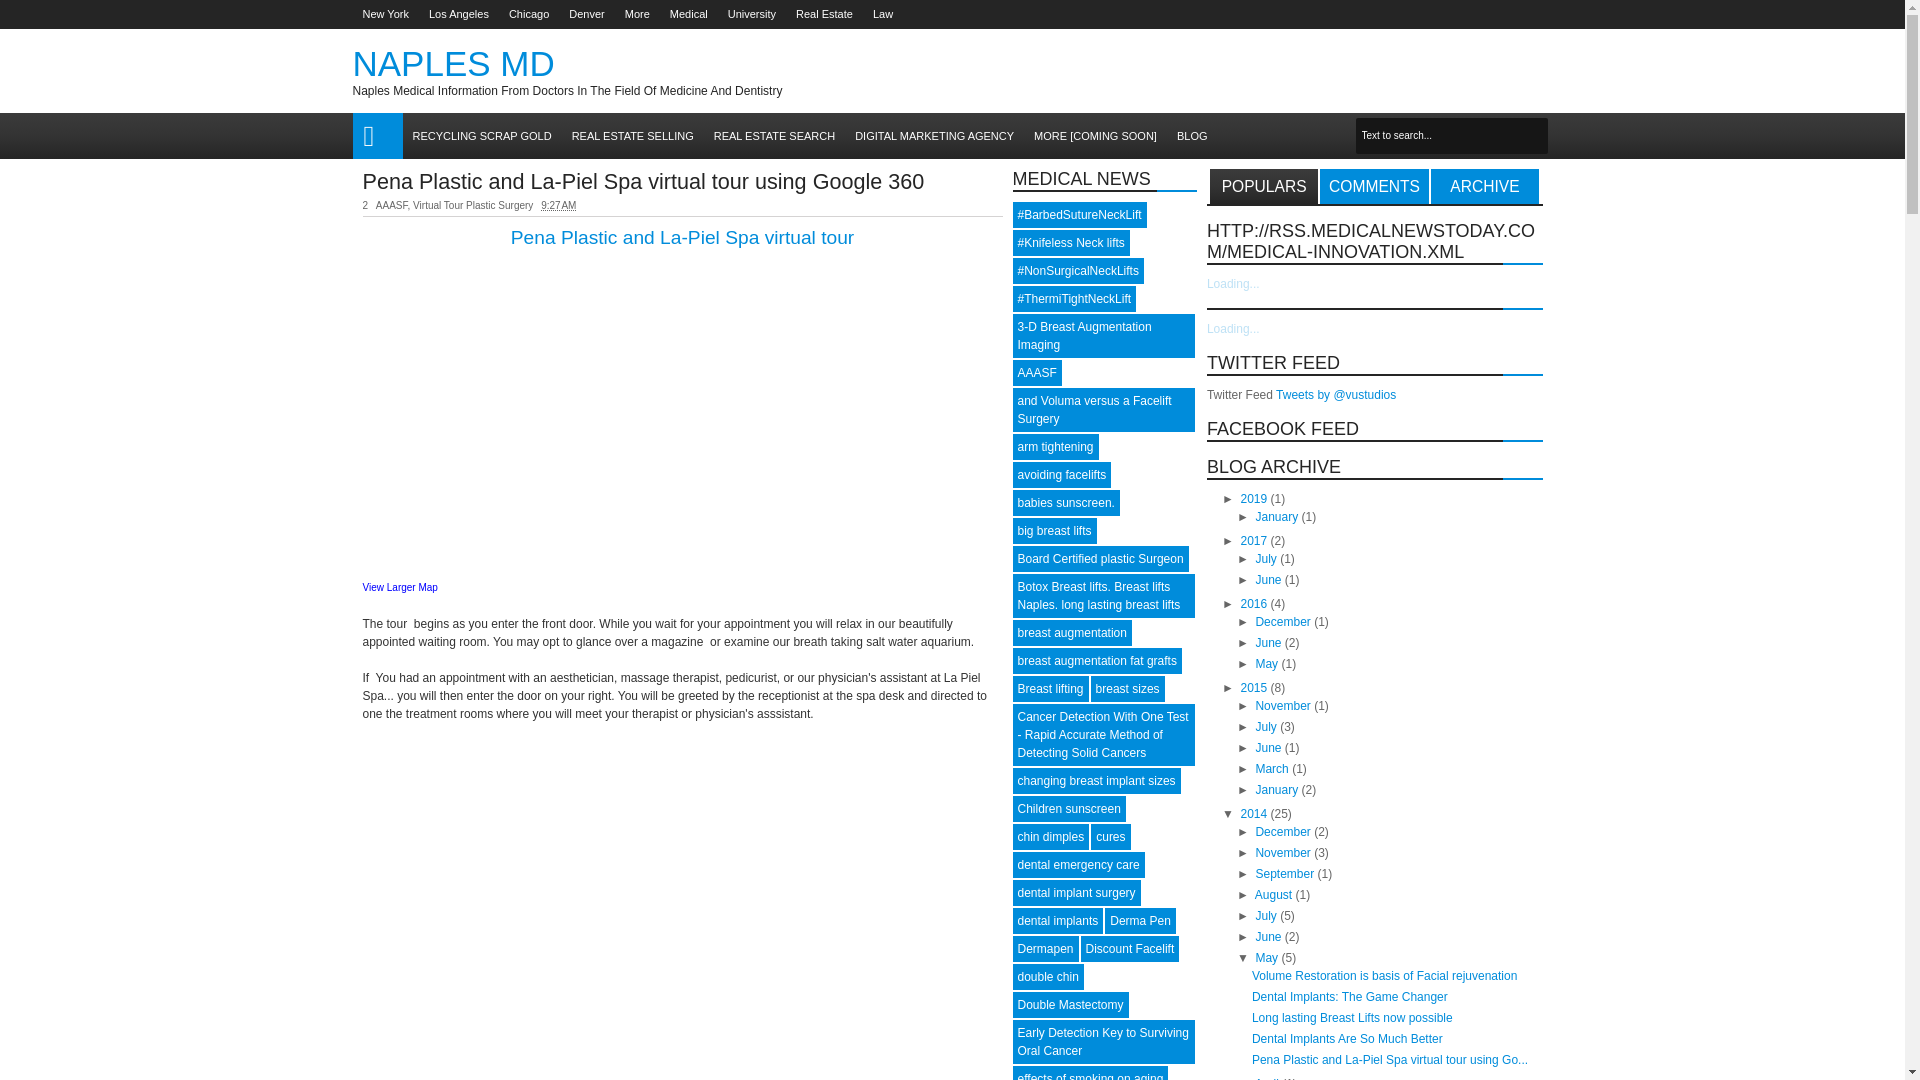  I want to click on HOME, so click(376, 136).